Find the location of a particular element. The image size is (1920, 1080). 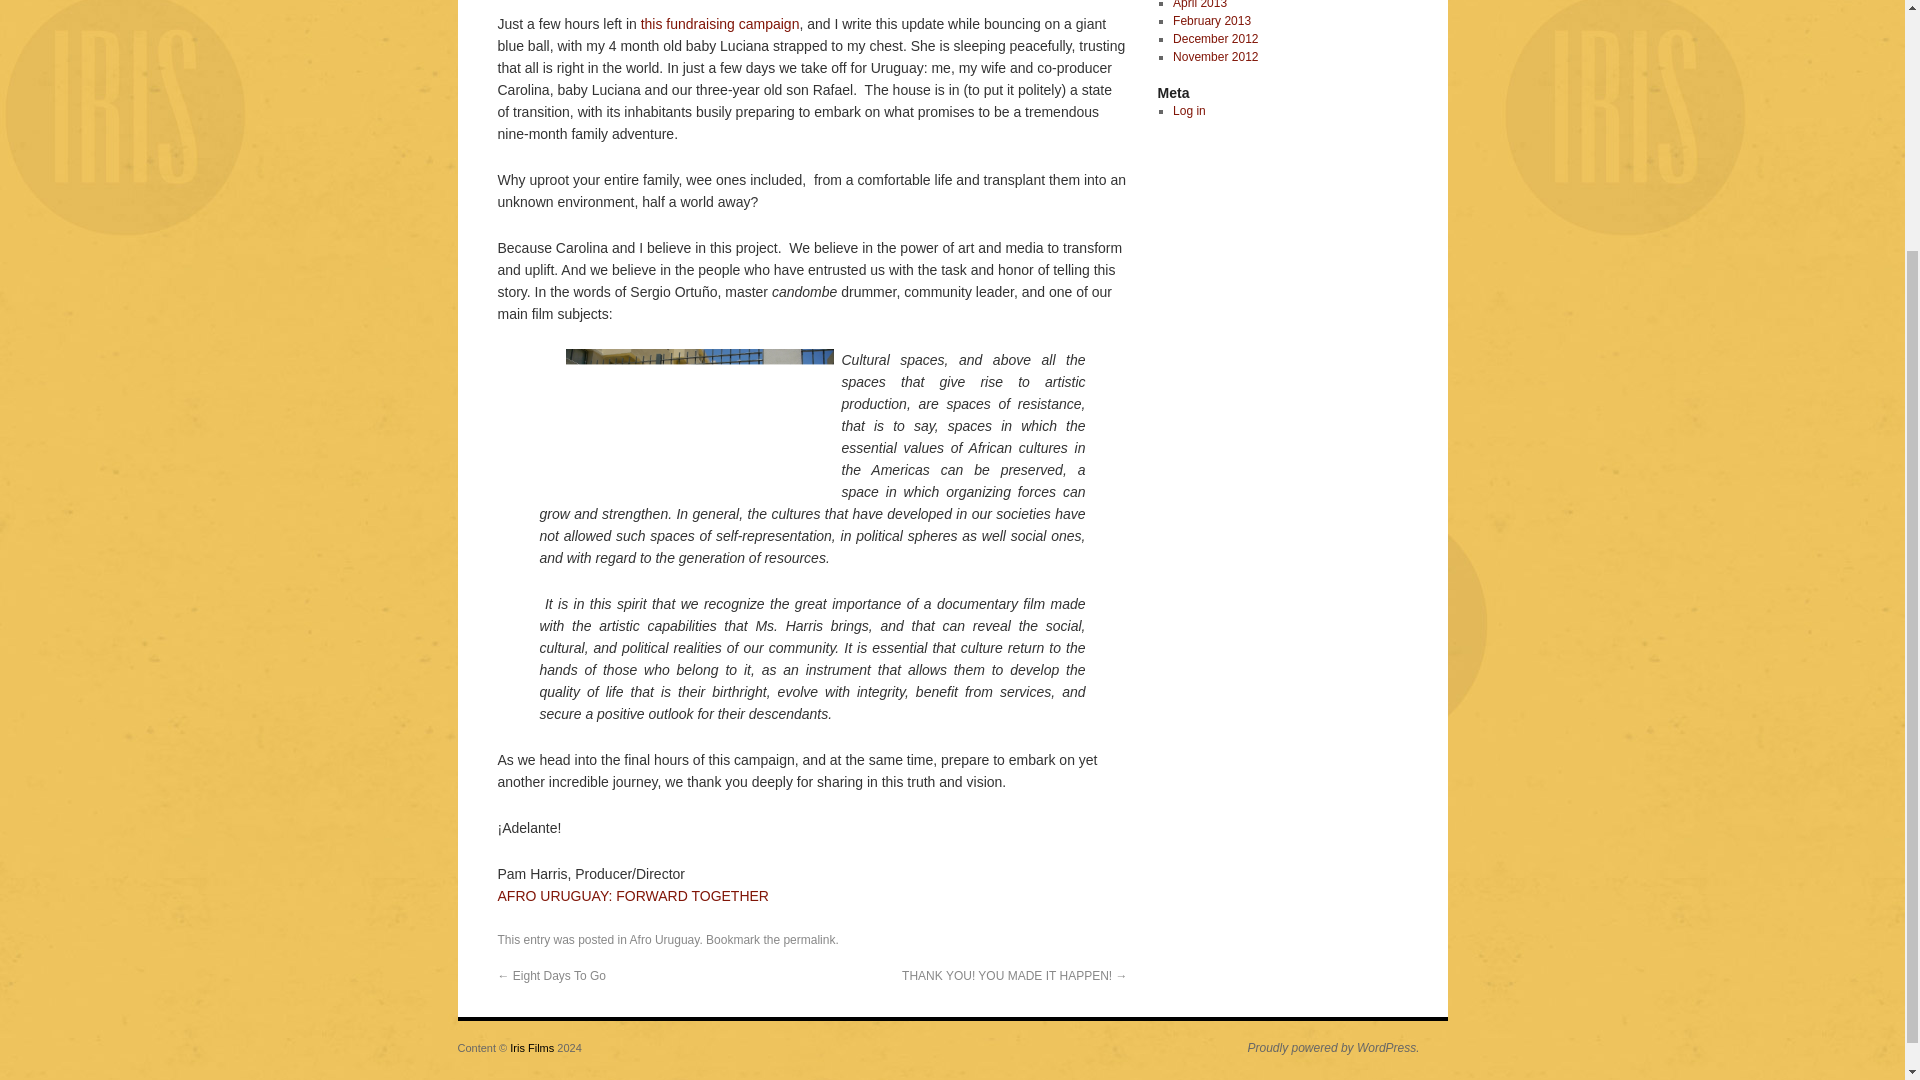

December 2012 is located at coordinates (1215, 39).